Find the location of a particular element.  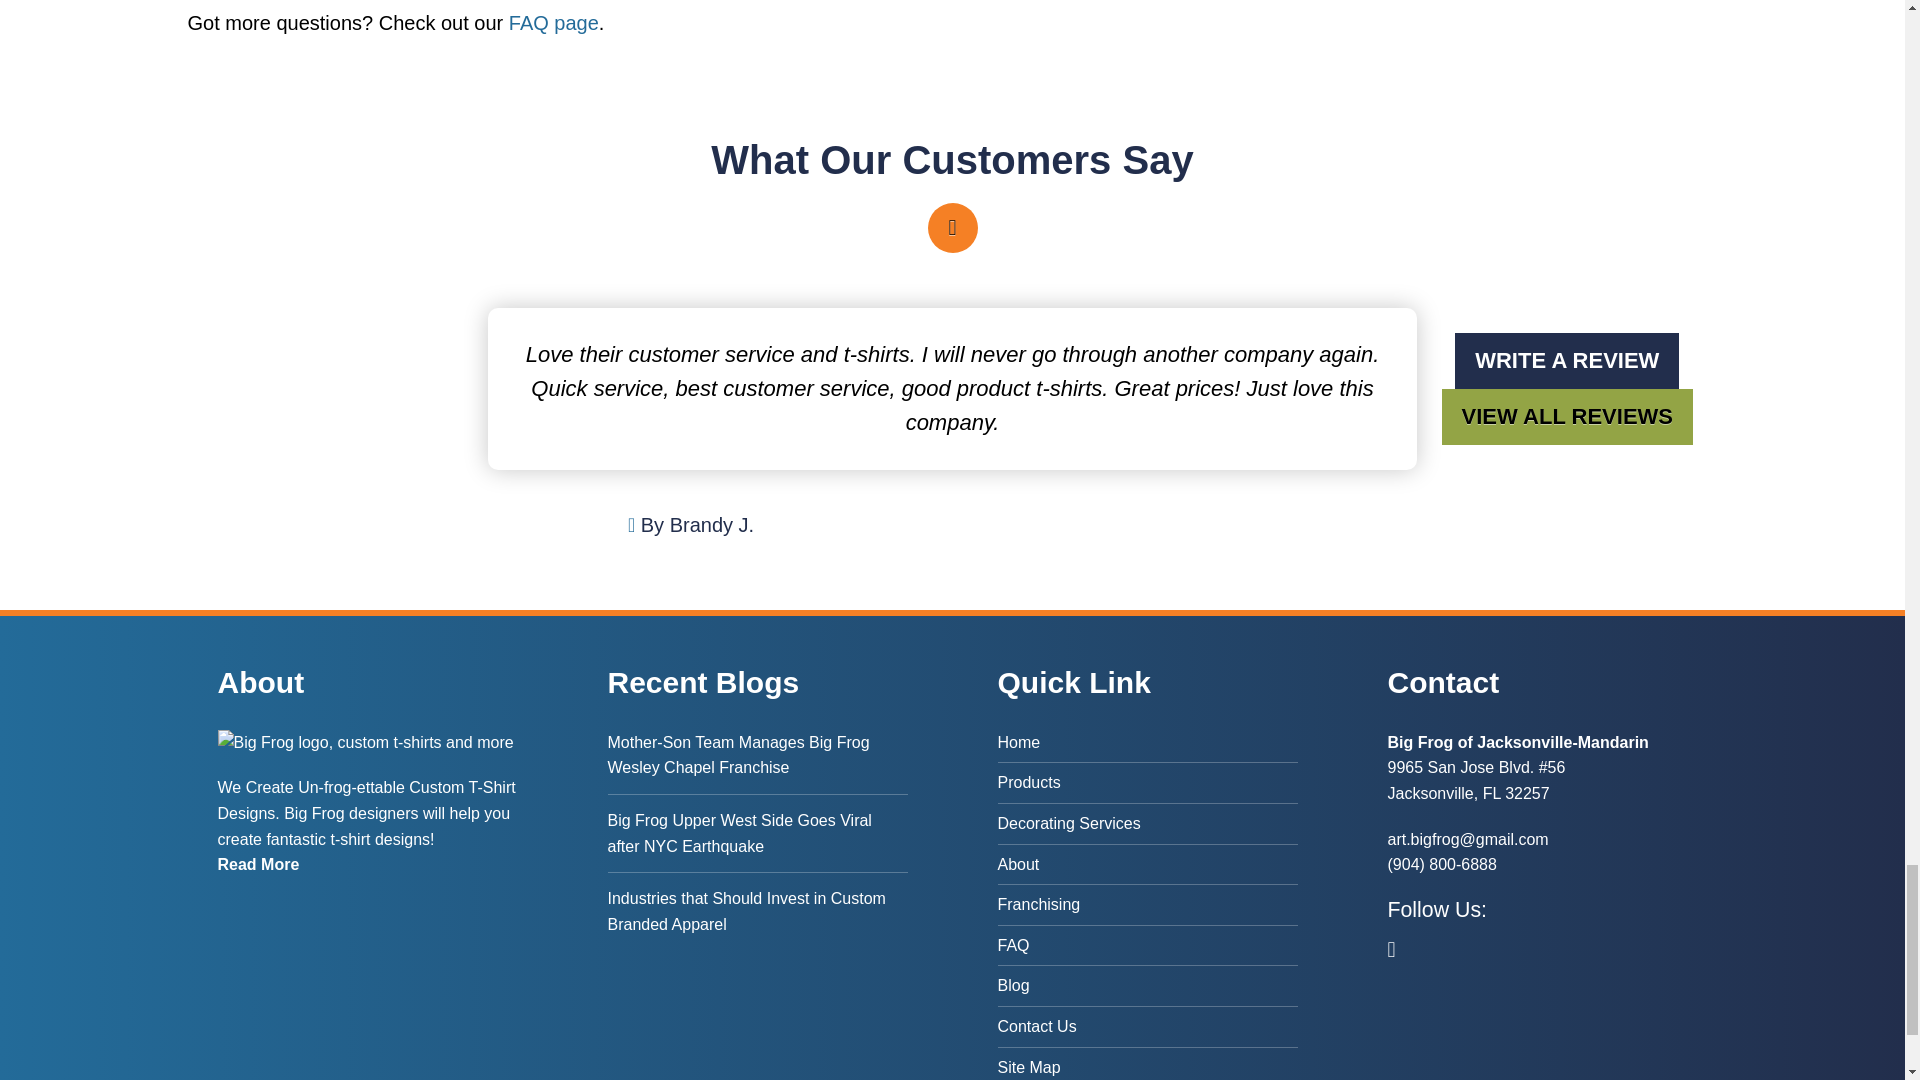

Read More is located at coordinates (258, 864).